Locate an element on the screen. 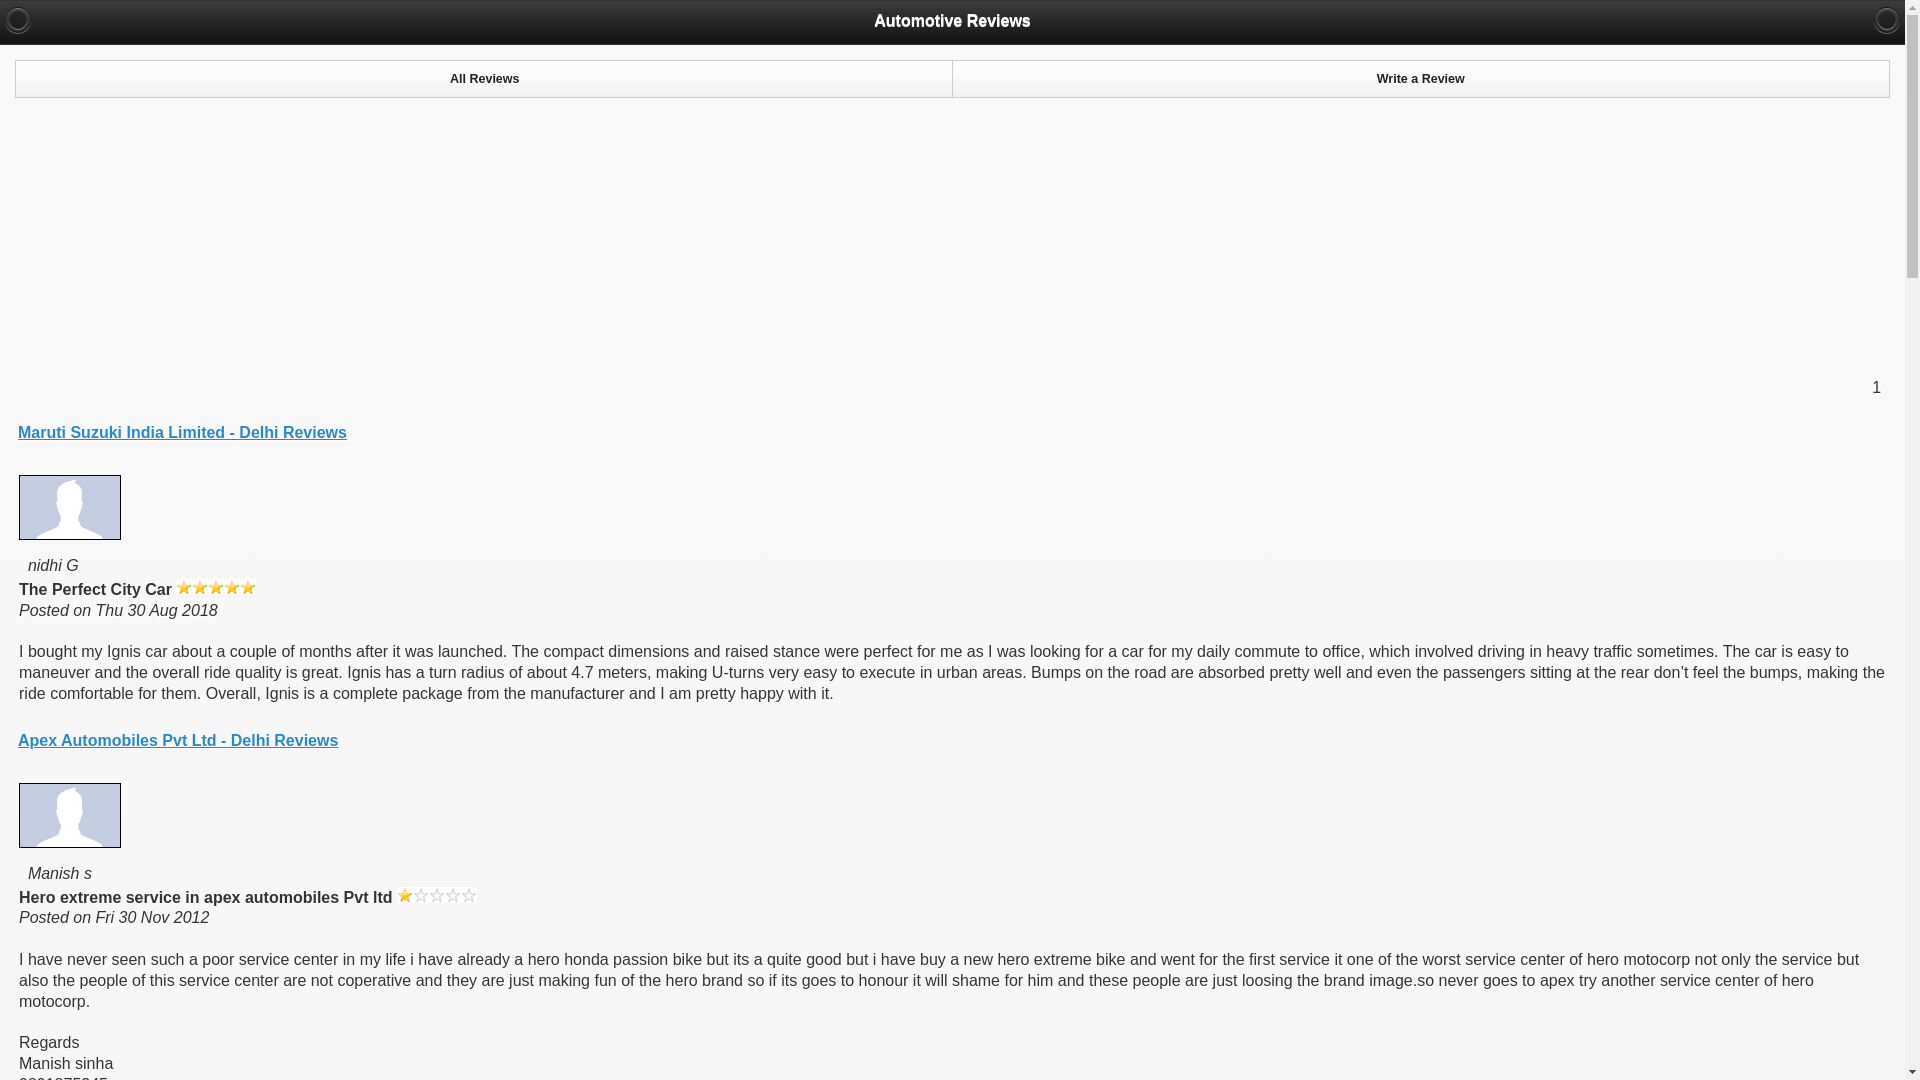 The width and height of the screenshot is (1920, 1080). Apex Automobiles Pvt Ltd - Delhi Reviews is located at coordinates (177, 740).